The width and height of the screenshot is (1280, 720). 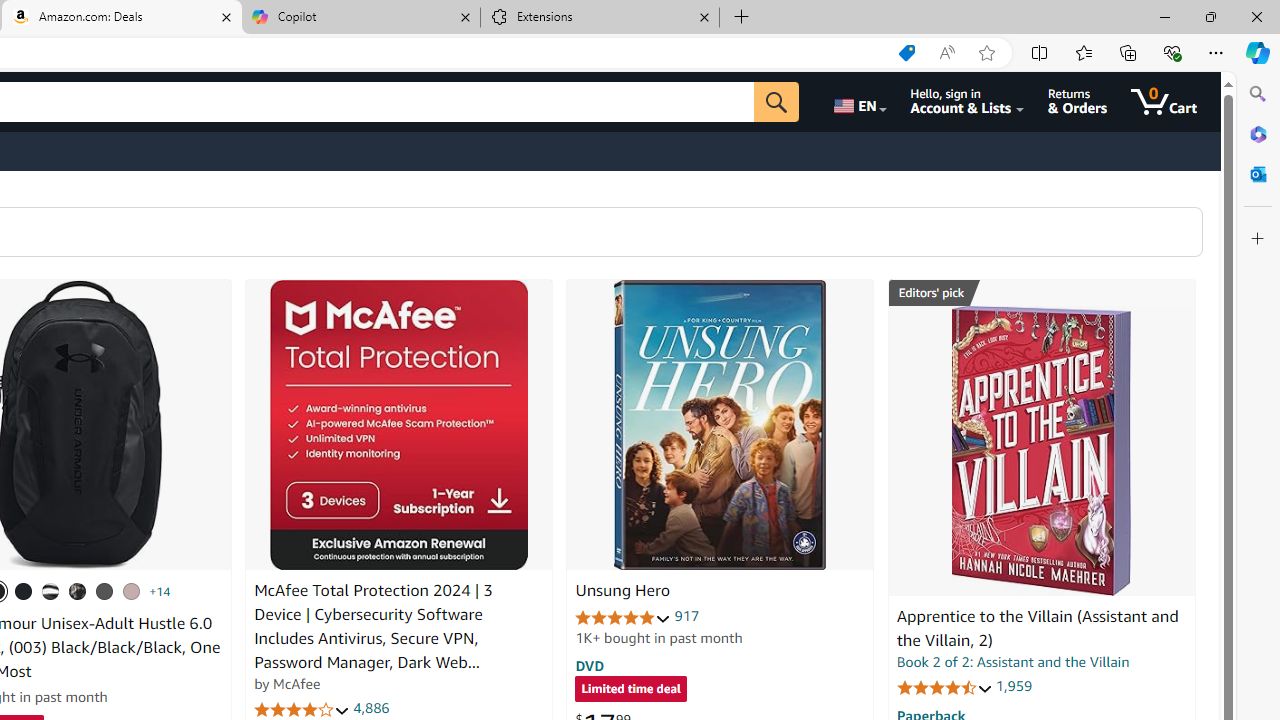 I want to click on Search, so click(x=1258, y=94).